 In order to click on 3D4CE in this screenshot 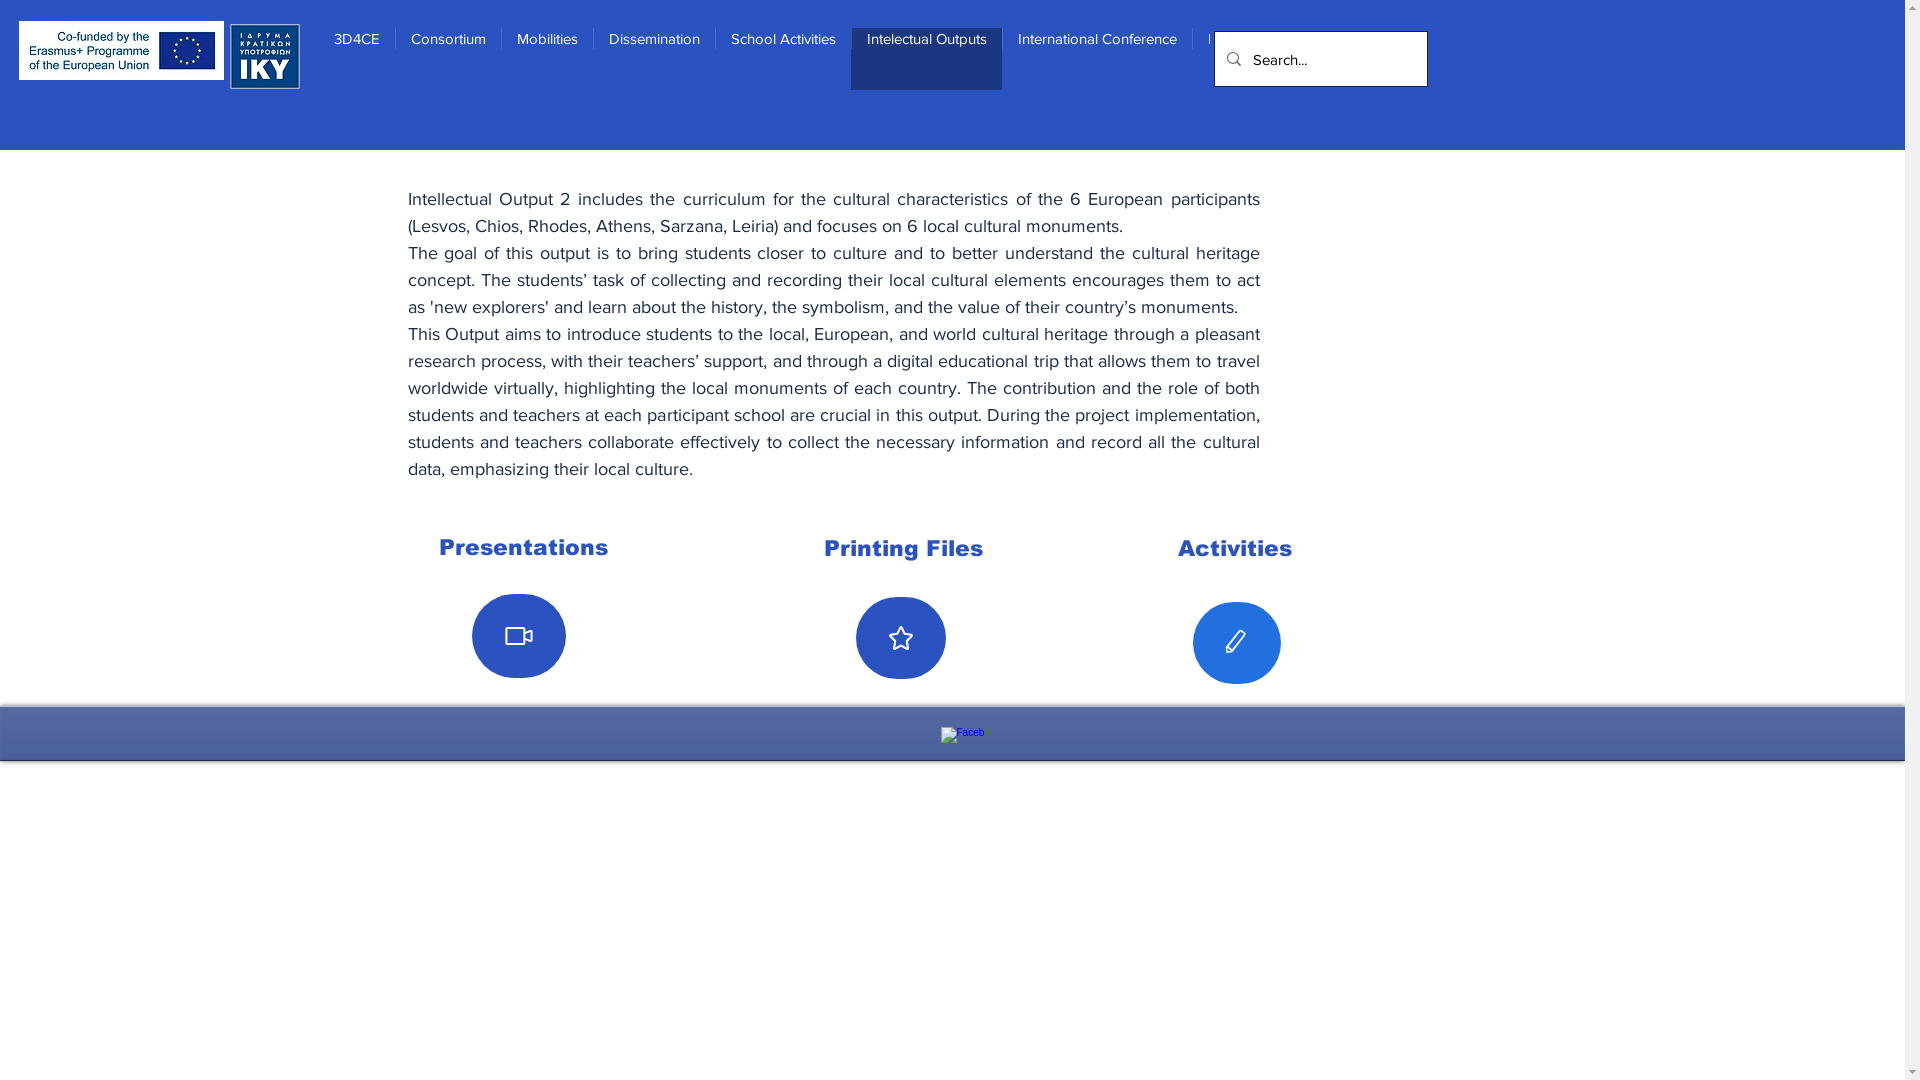, I will do `click(357, 59)`.